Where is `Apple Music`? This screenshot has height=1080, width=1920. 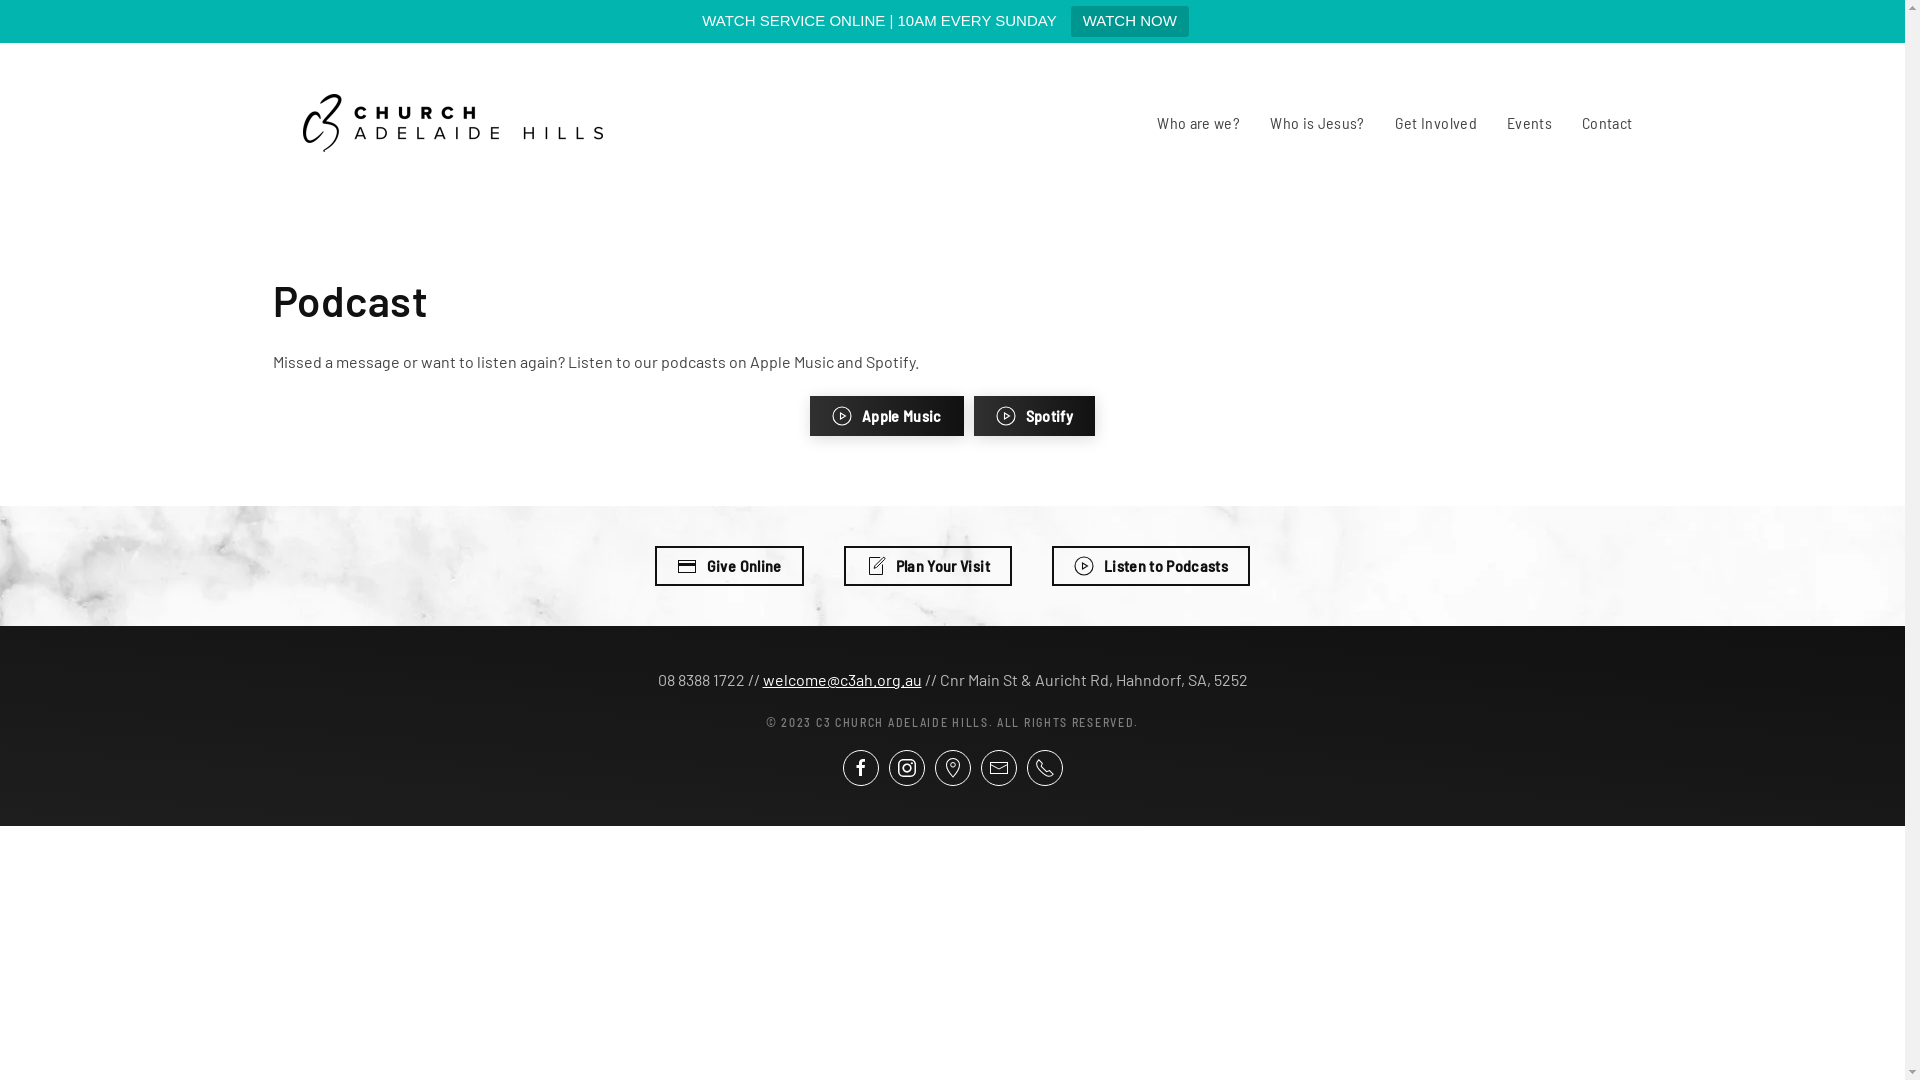
Apple Music is located at coordinates (887, 416).